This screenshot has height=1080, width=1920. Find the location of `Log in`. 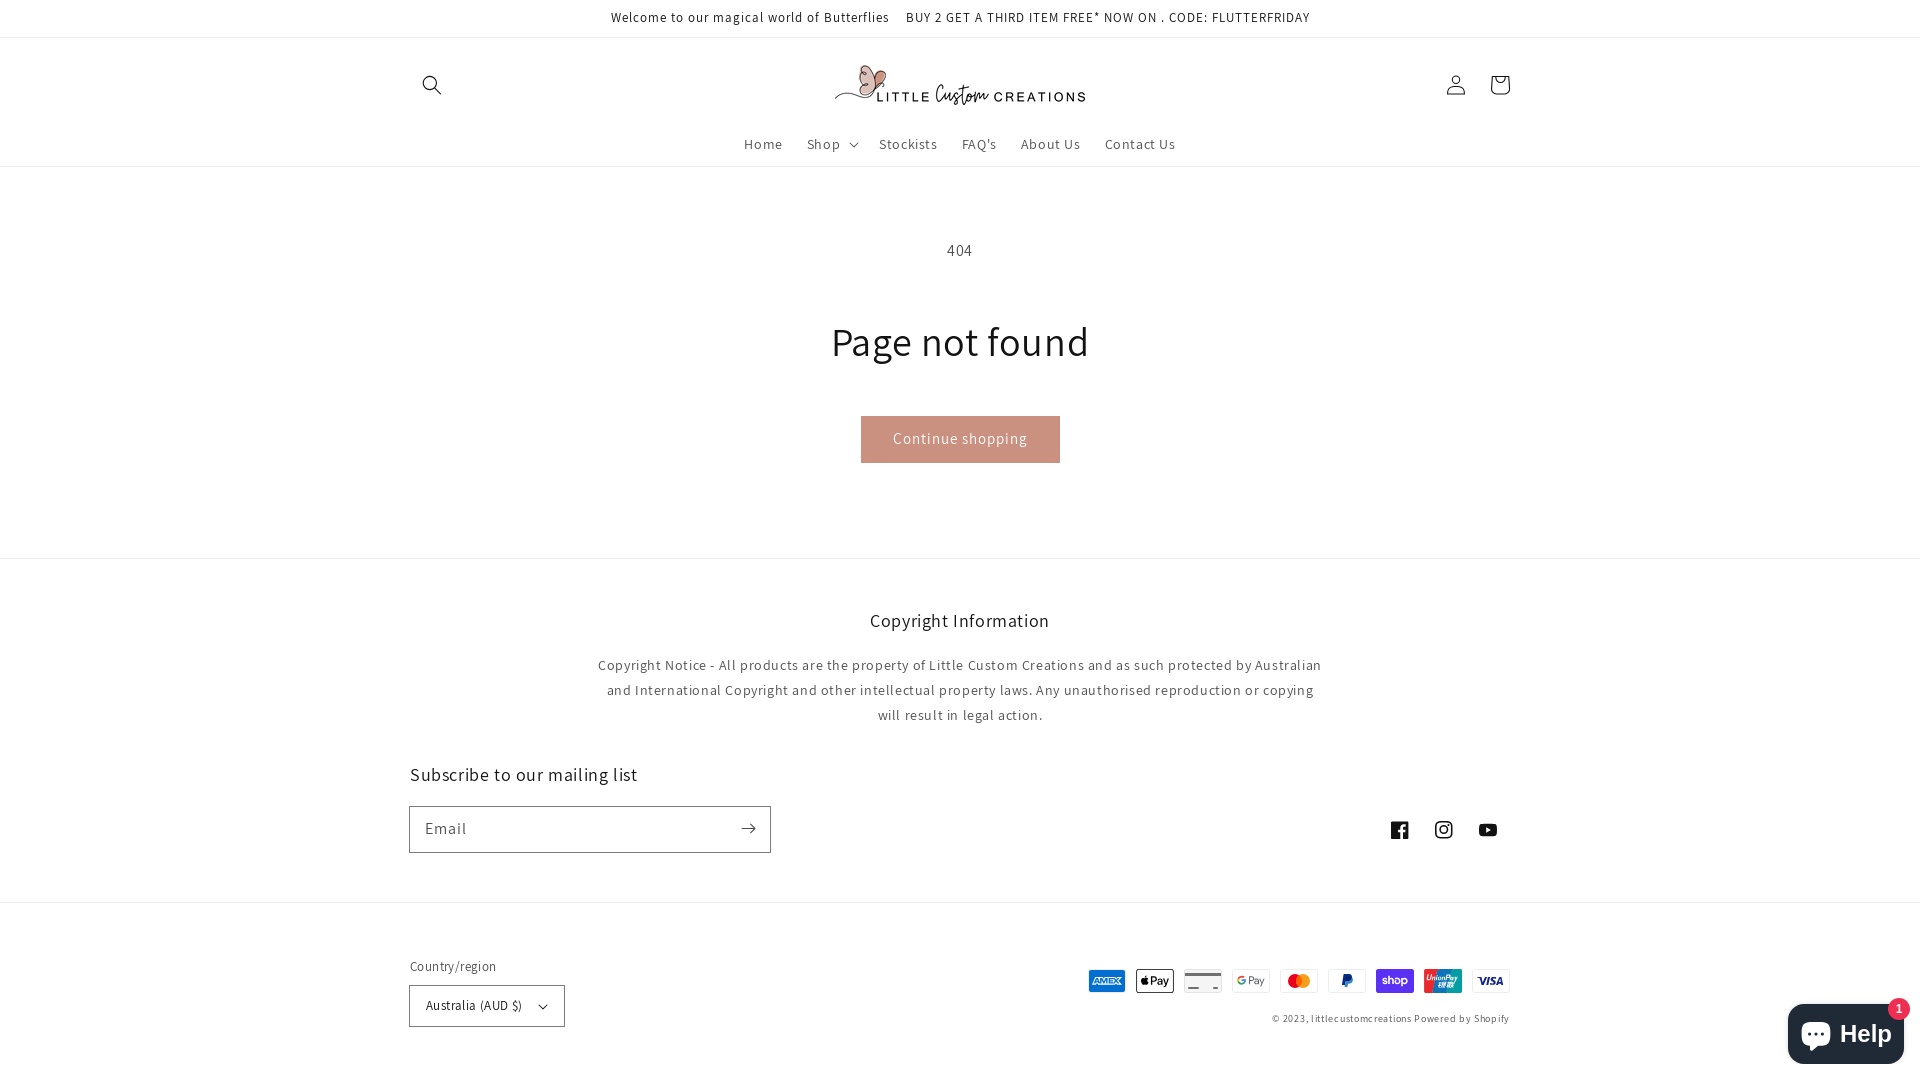

Log in is located at coordinates (1456, 85).